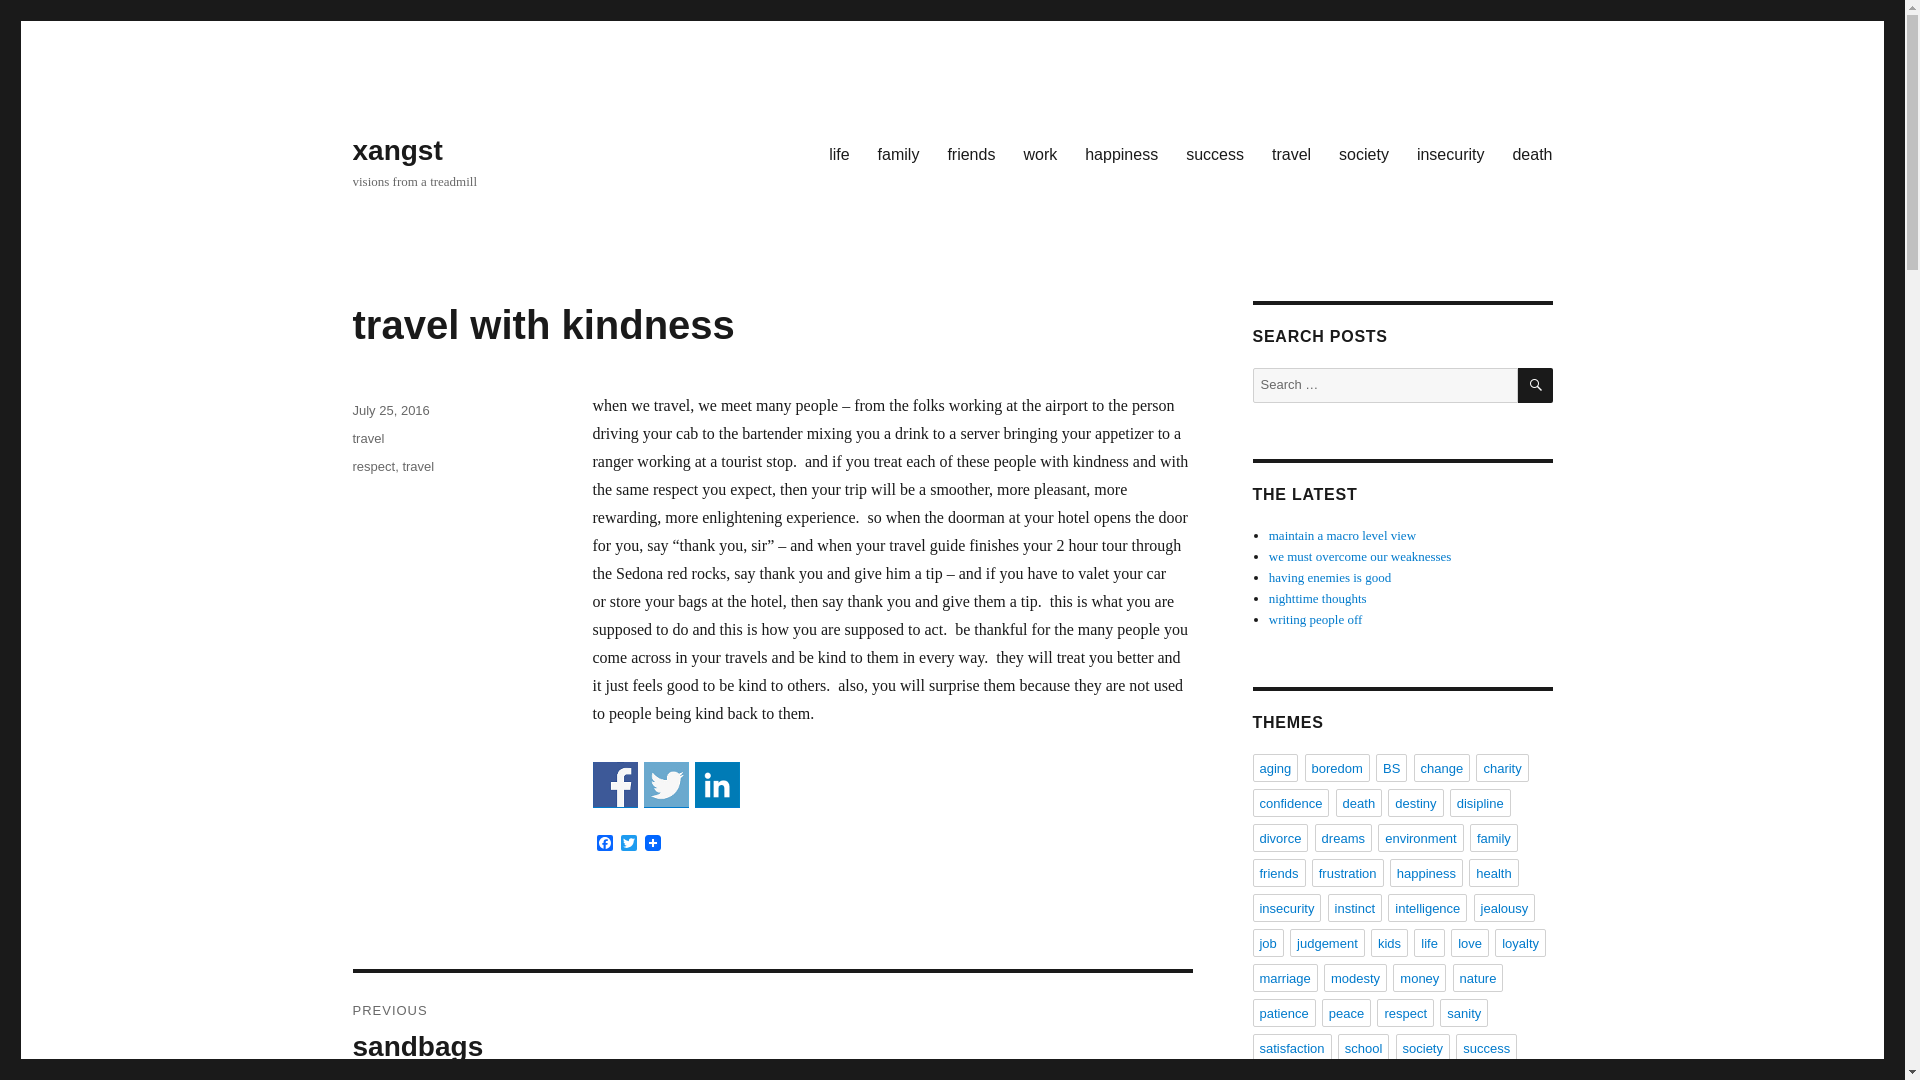  What do you see at coordinates (1536, 385) in the screenshot?
I see `SEARCH` at bounding box center [1536, 385].